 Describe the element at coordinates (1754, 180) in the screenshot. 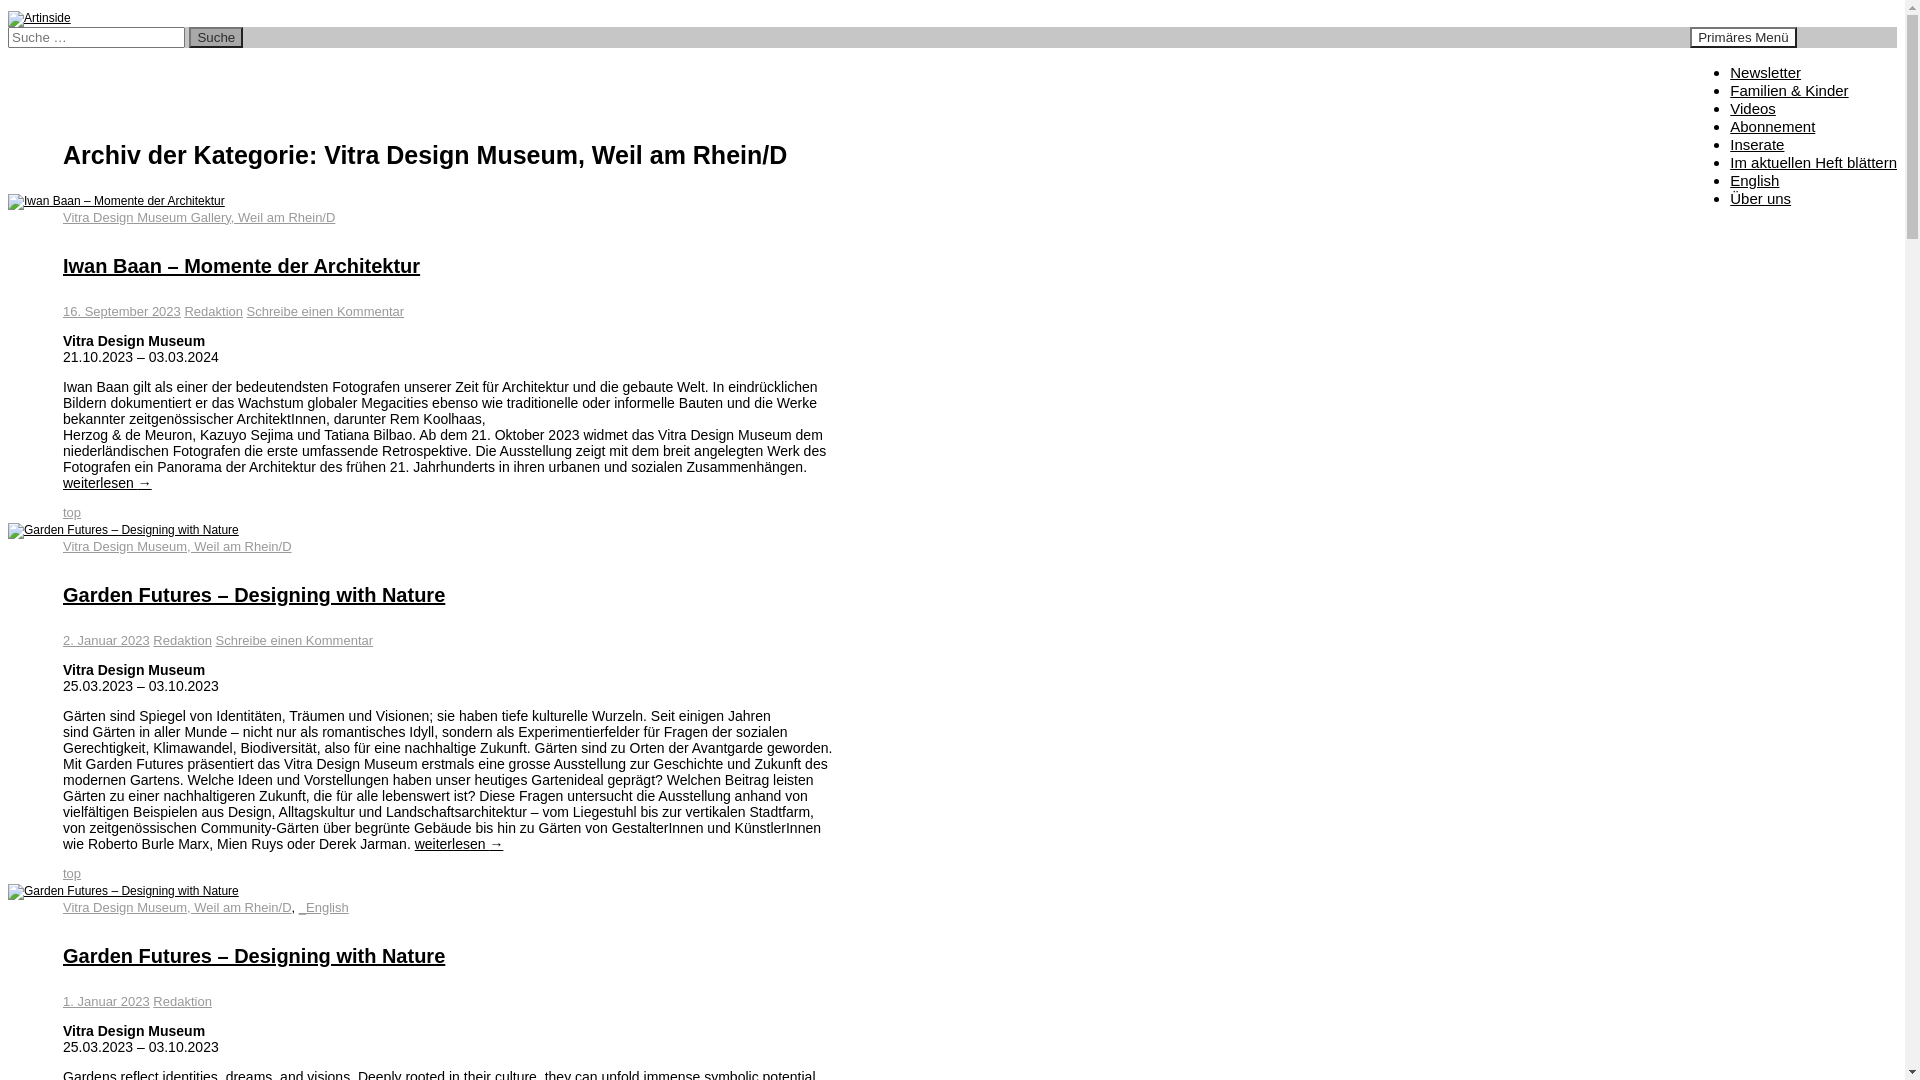

I see `English` at that location.